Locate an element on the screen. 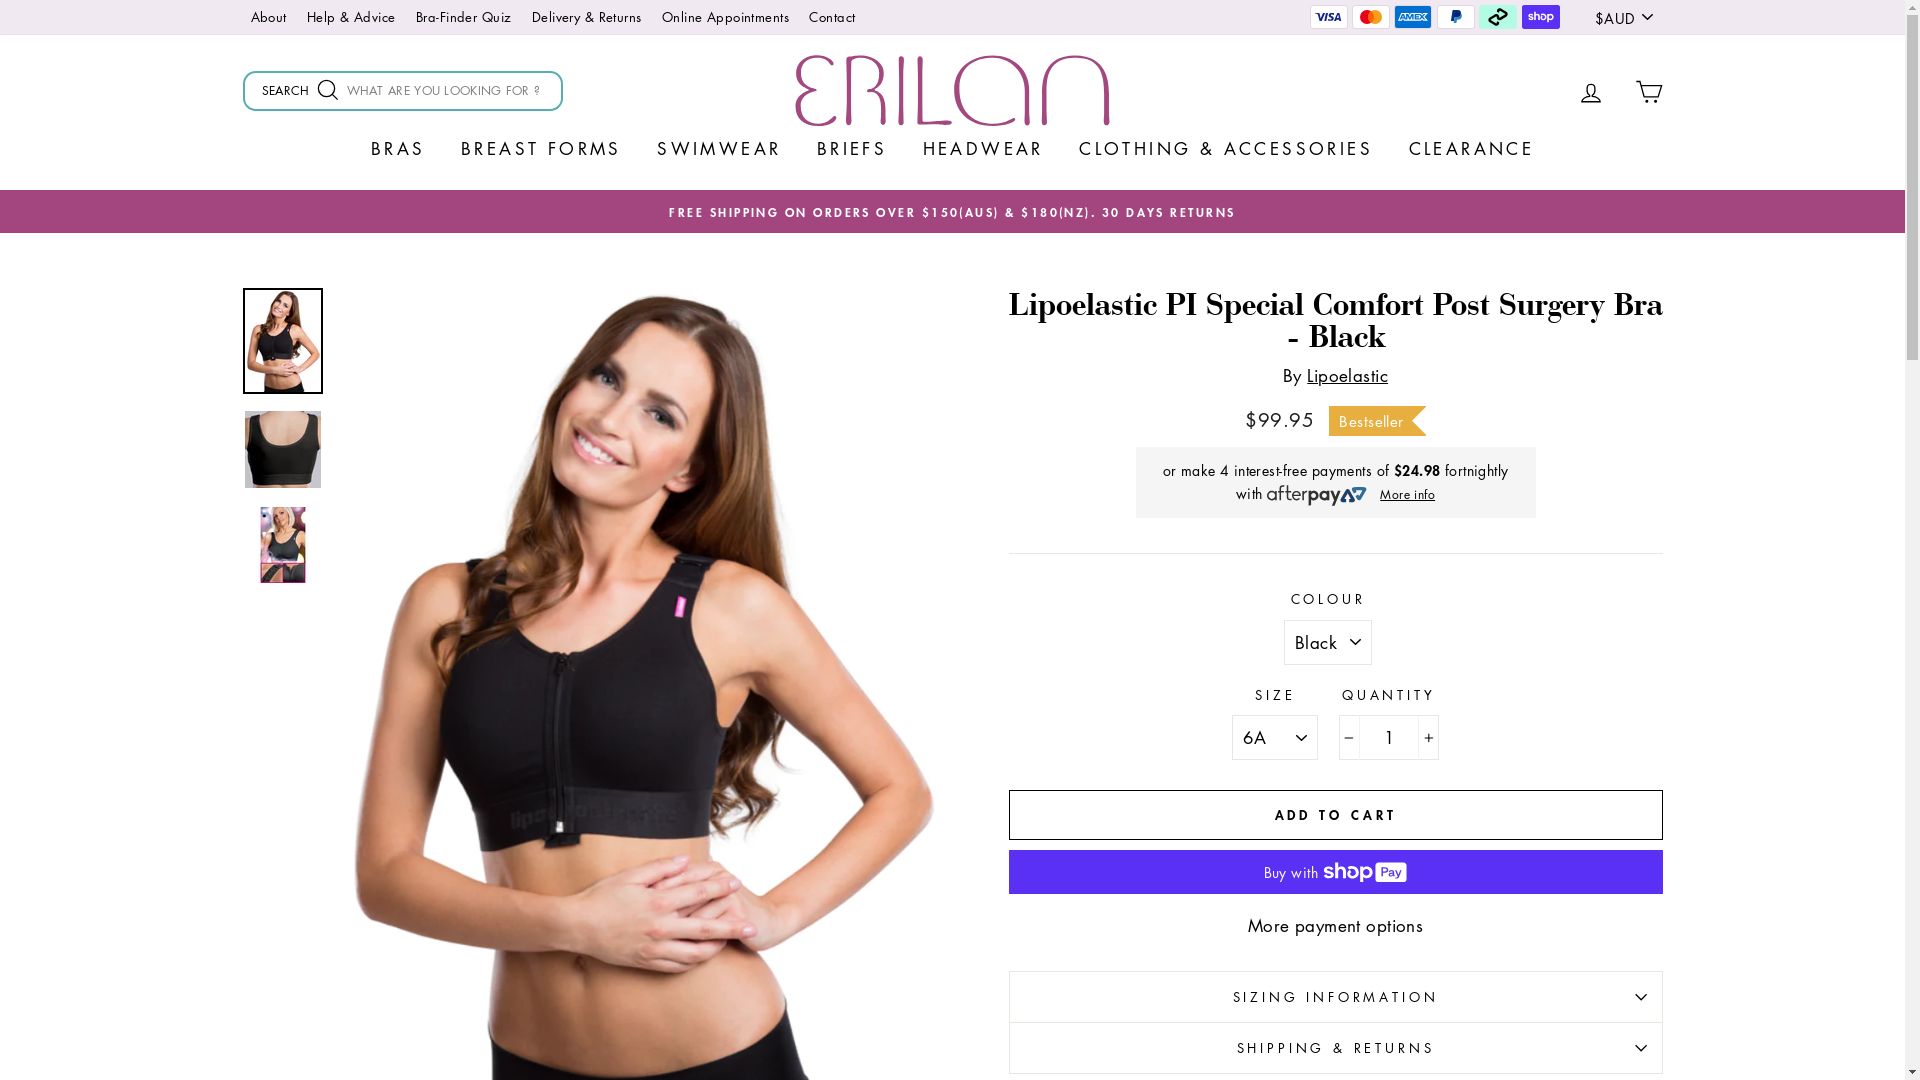 The image size is (1920, 1080). BRAS is located at coordinates (398, 148).